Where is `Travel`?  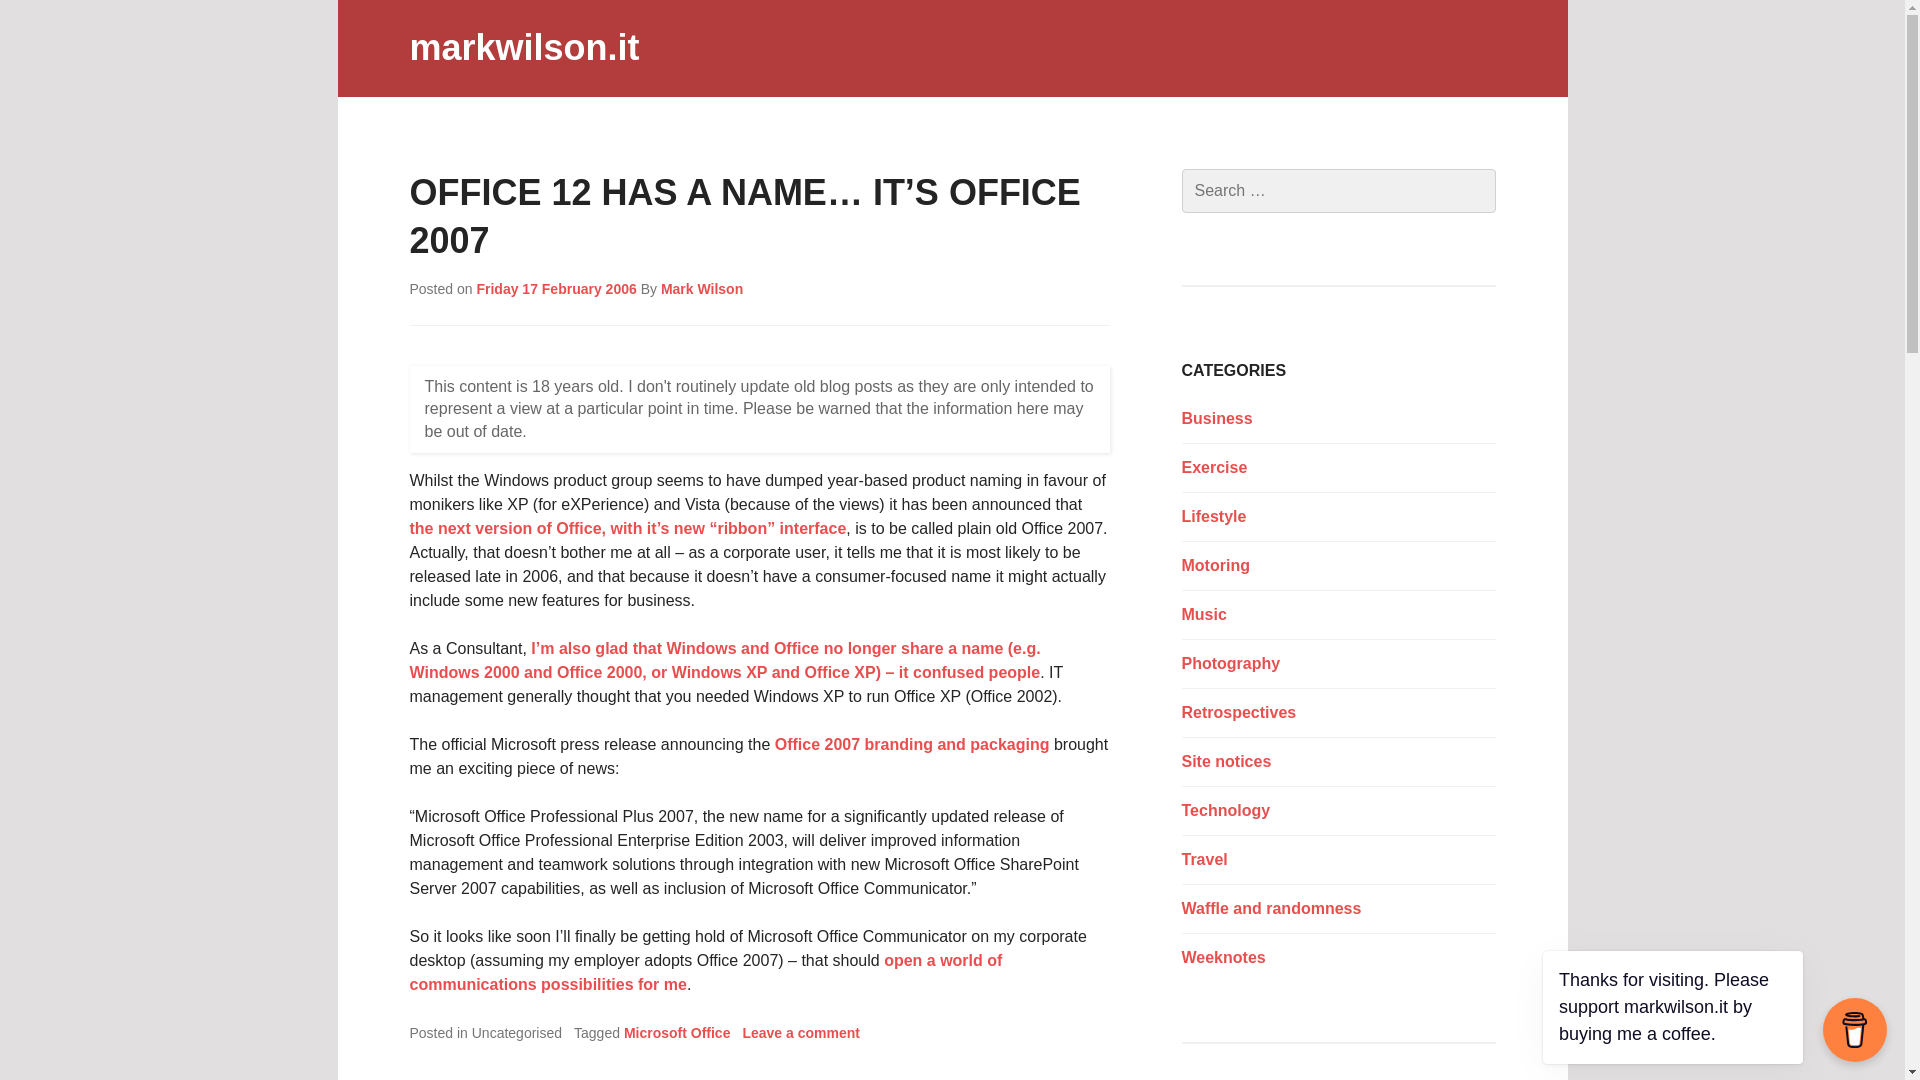 Travel is located at coordinates (1205, 860).